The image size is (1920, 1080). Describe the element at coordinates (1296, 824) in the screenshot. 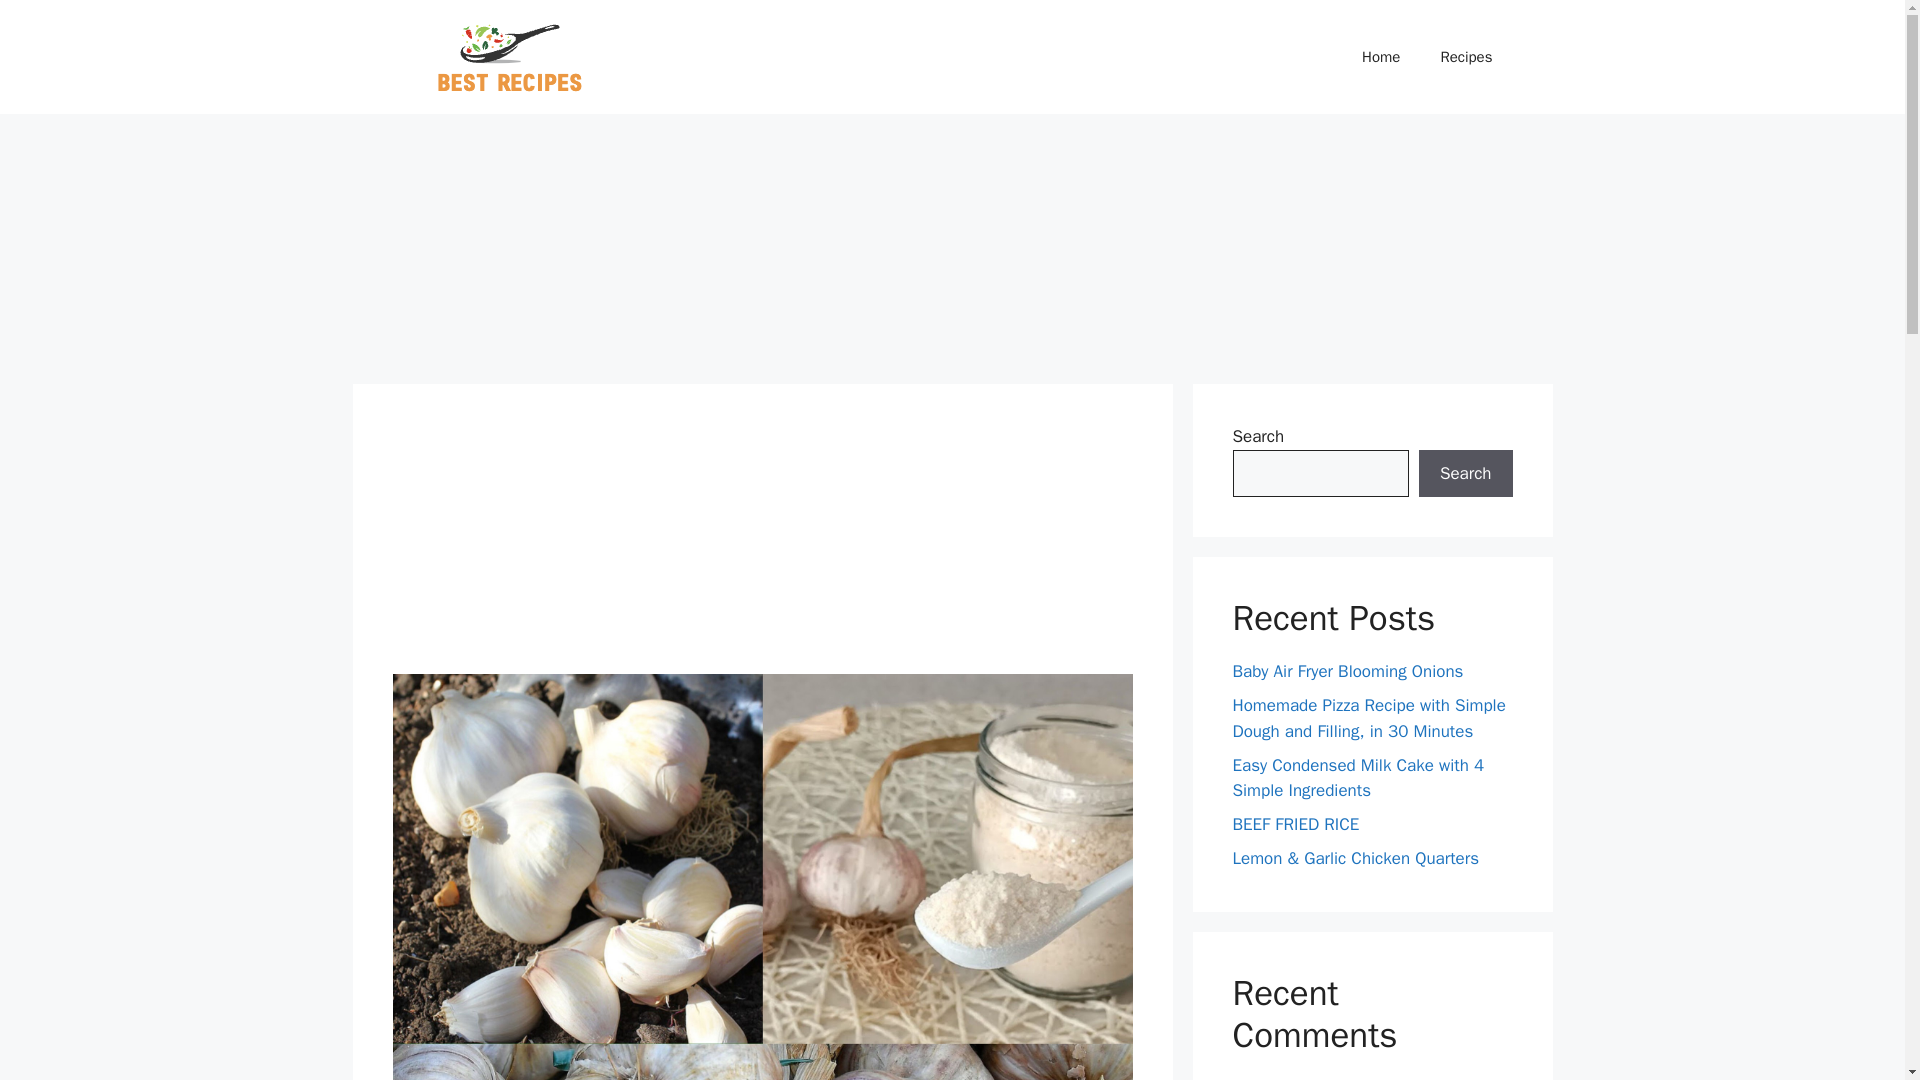

I see `BEEF FRIED RICE` at that location.